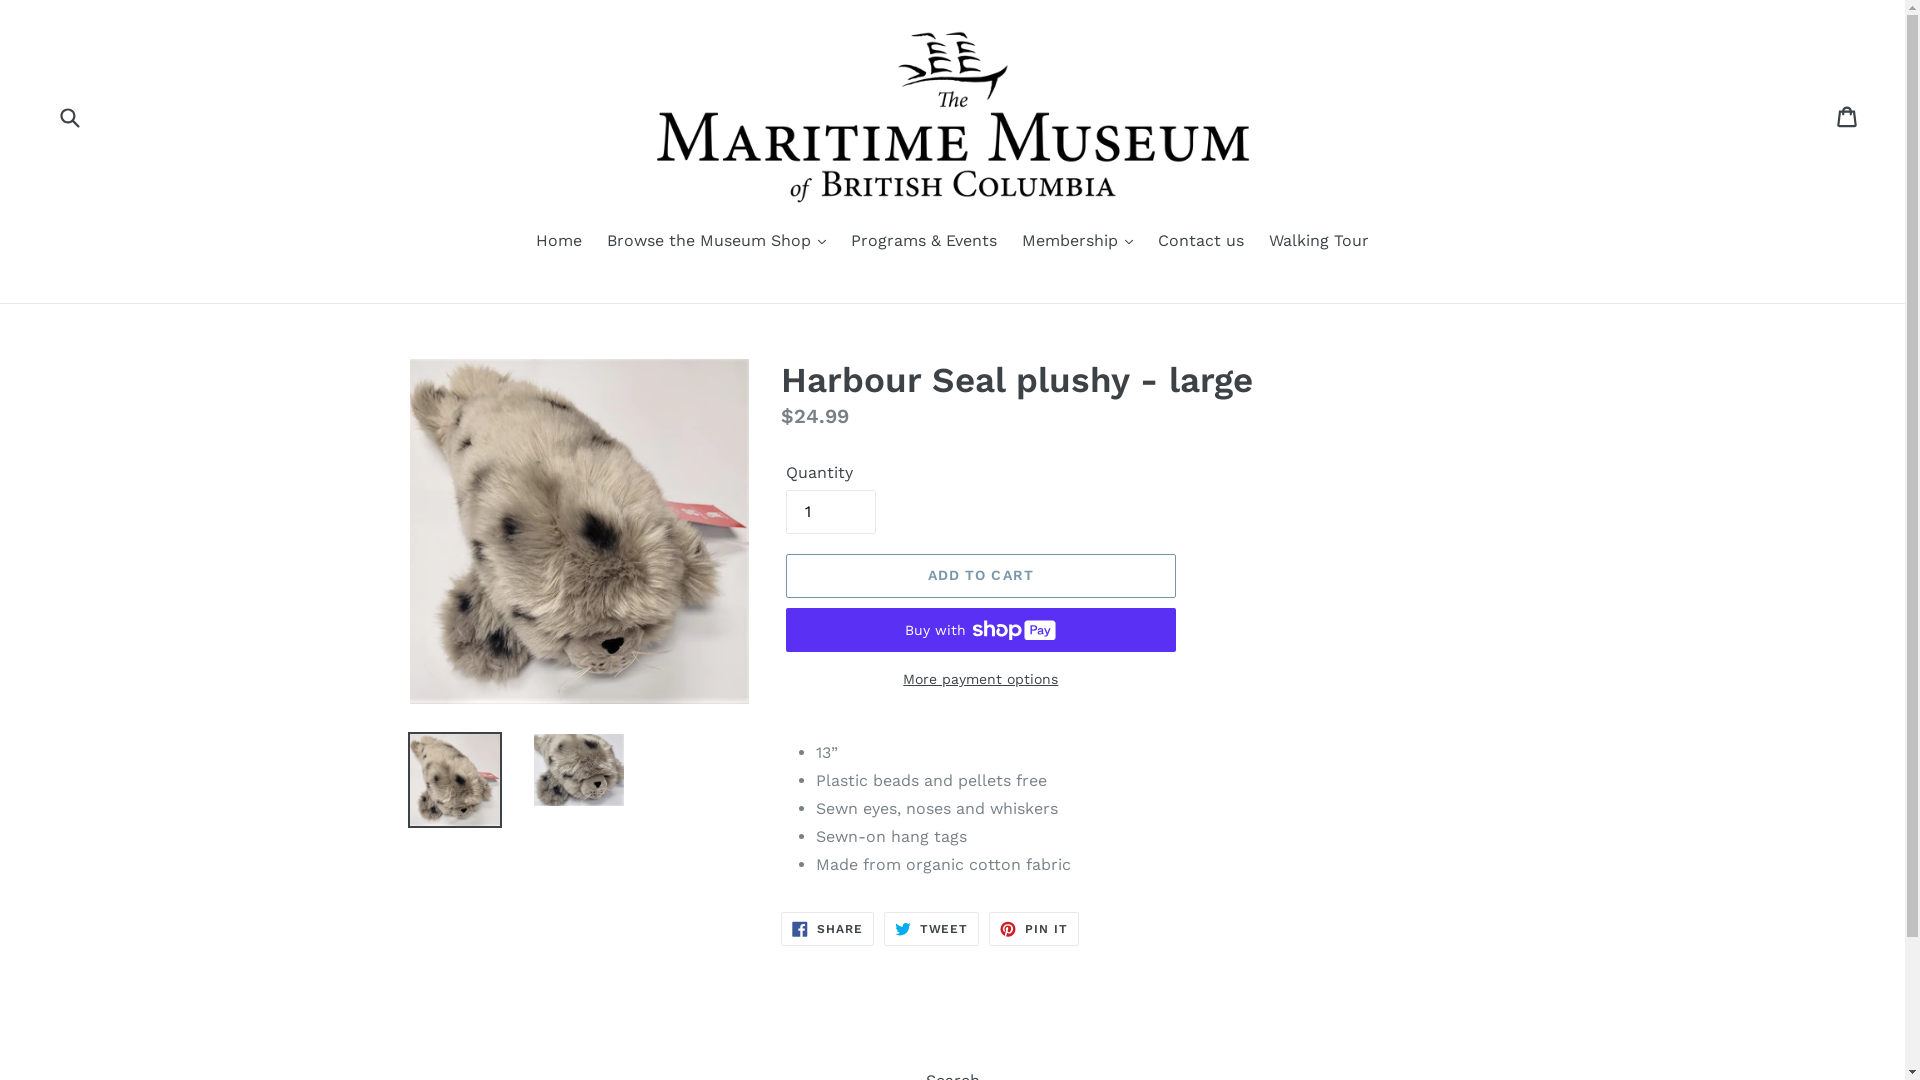  What do you see at coordinates (1319, 242) in the screenshot?
I see `Walking Tour` at bounding box center [1319, 242].